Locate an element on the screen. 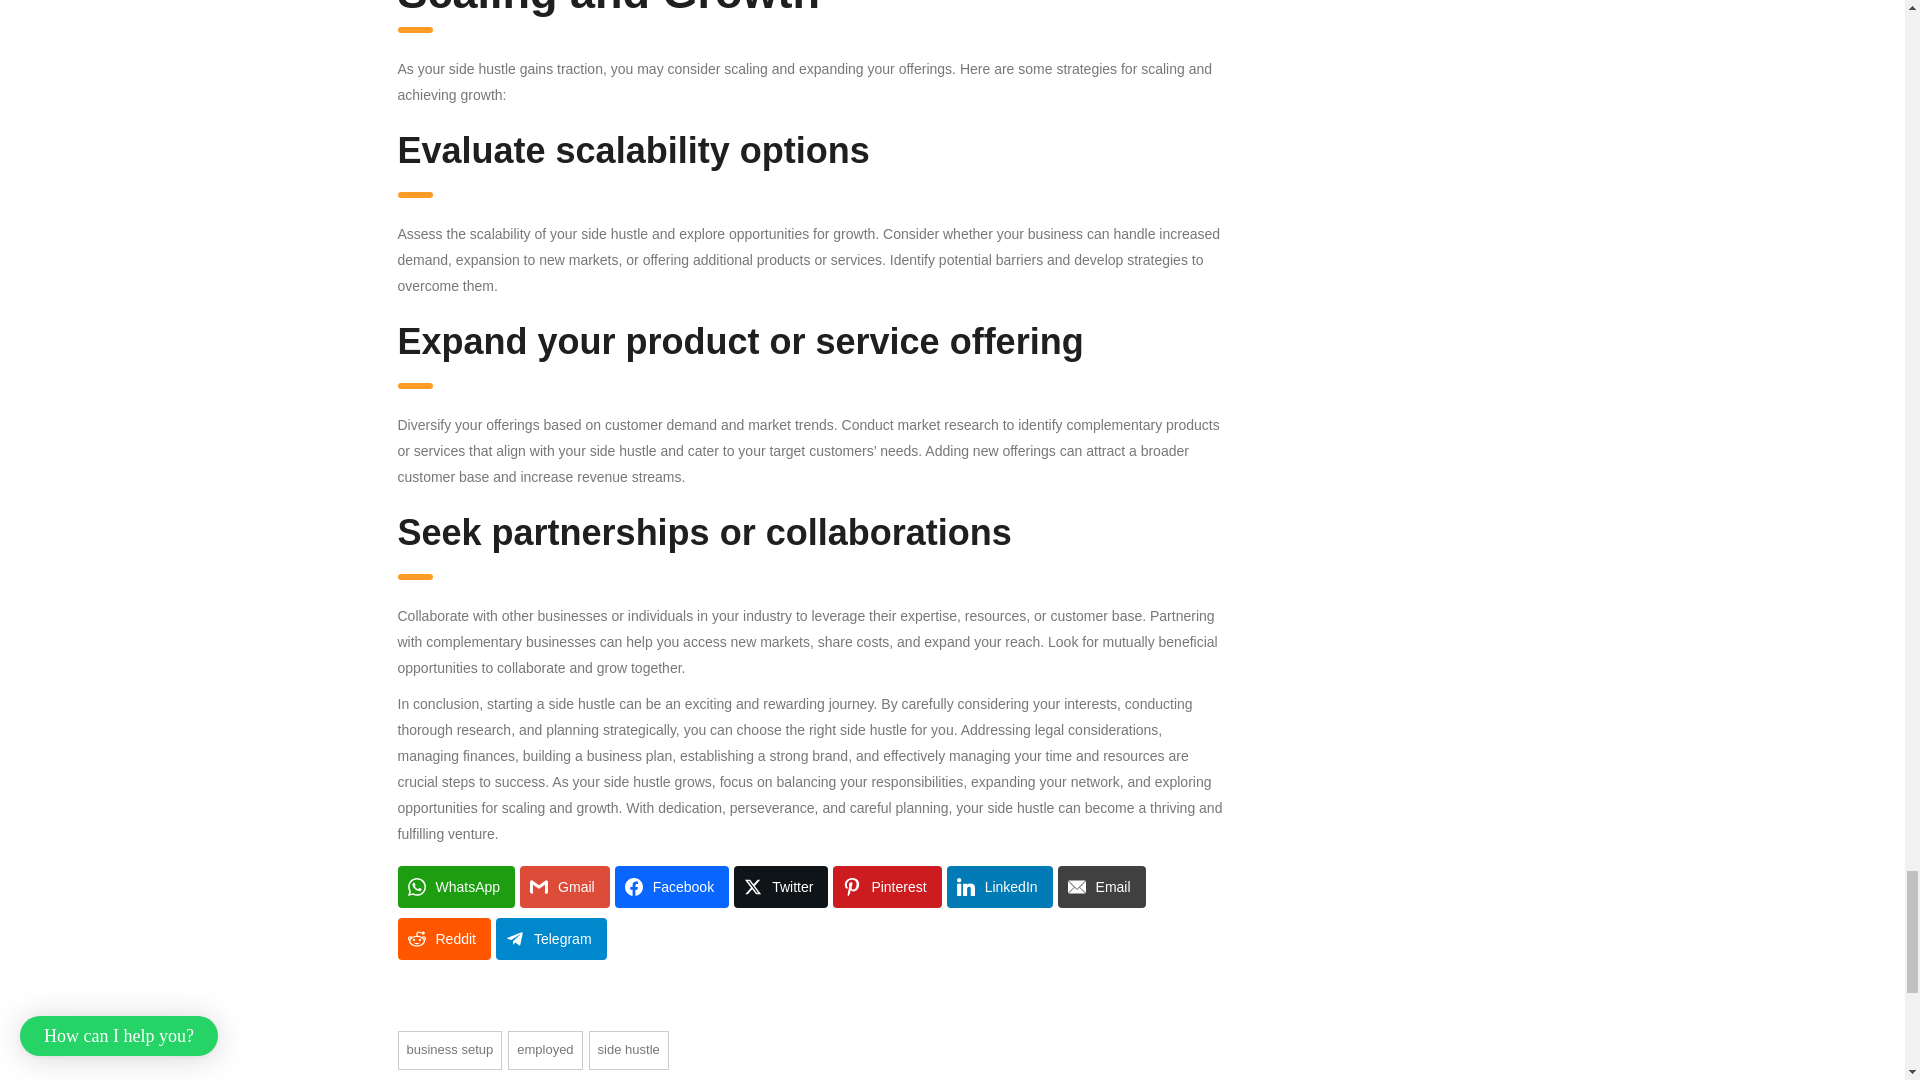 This screenshot has height=1080, width=1920. Reddit is located at coordinates (444, 939).